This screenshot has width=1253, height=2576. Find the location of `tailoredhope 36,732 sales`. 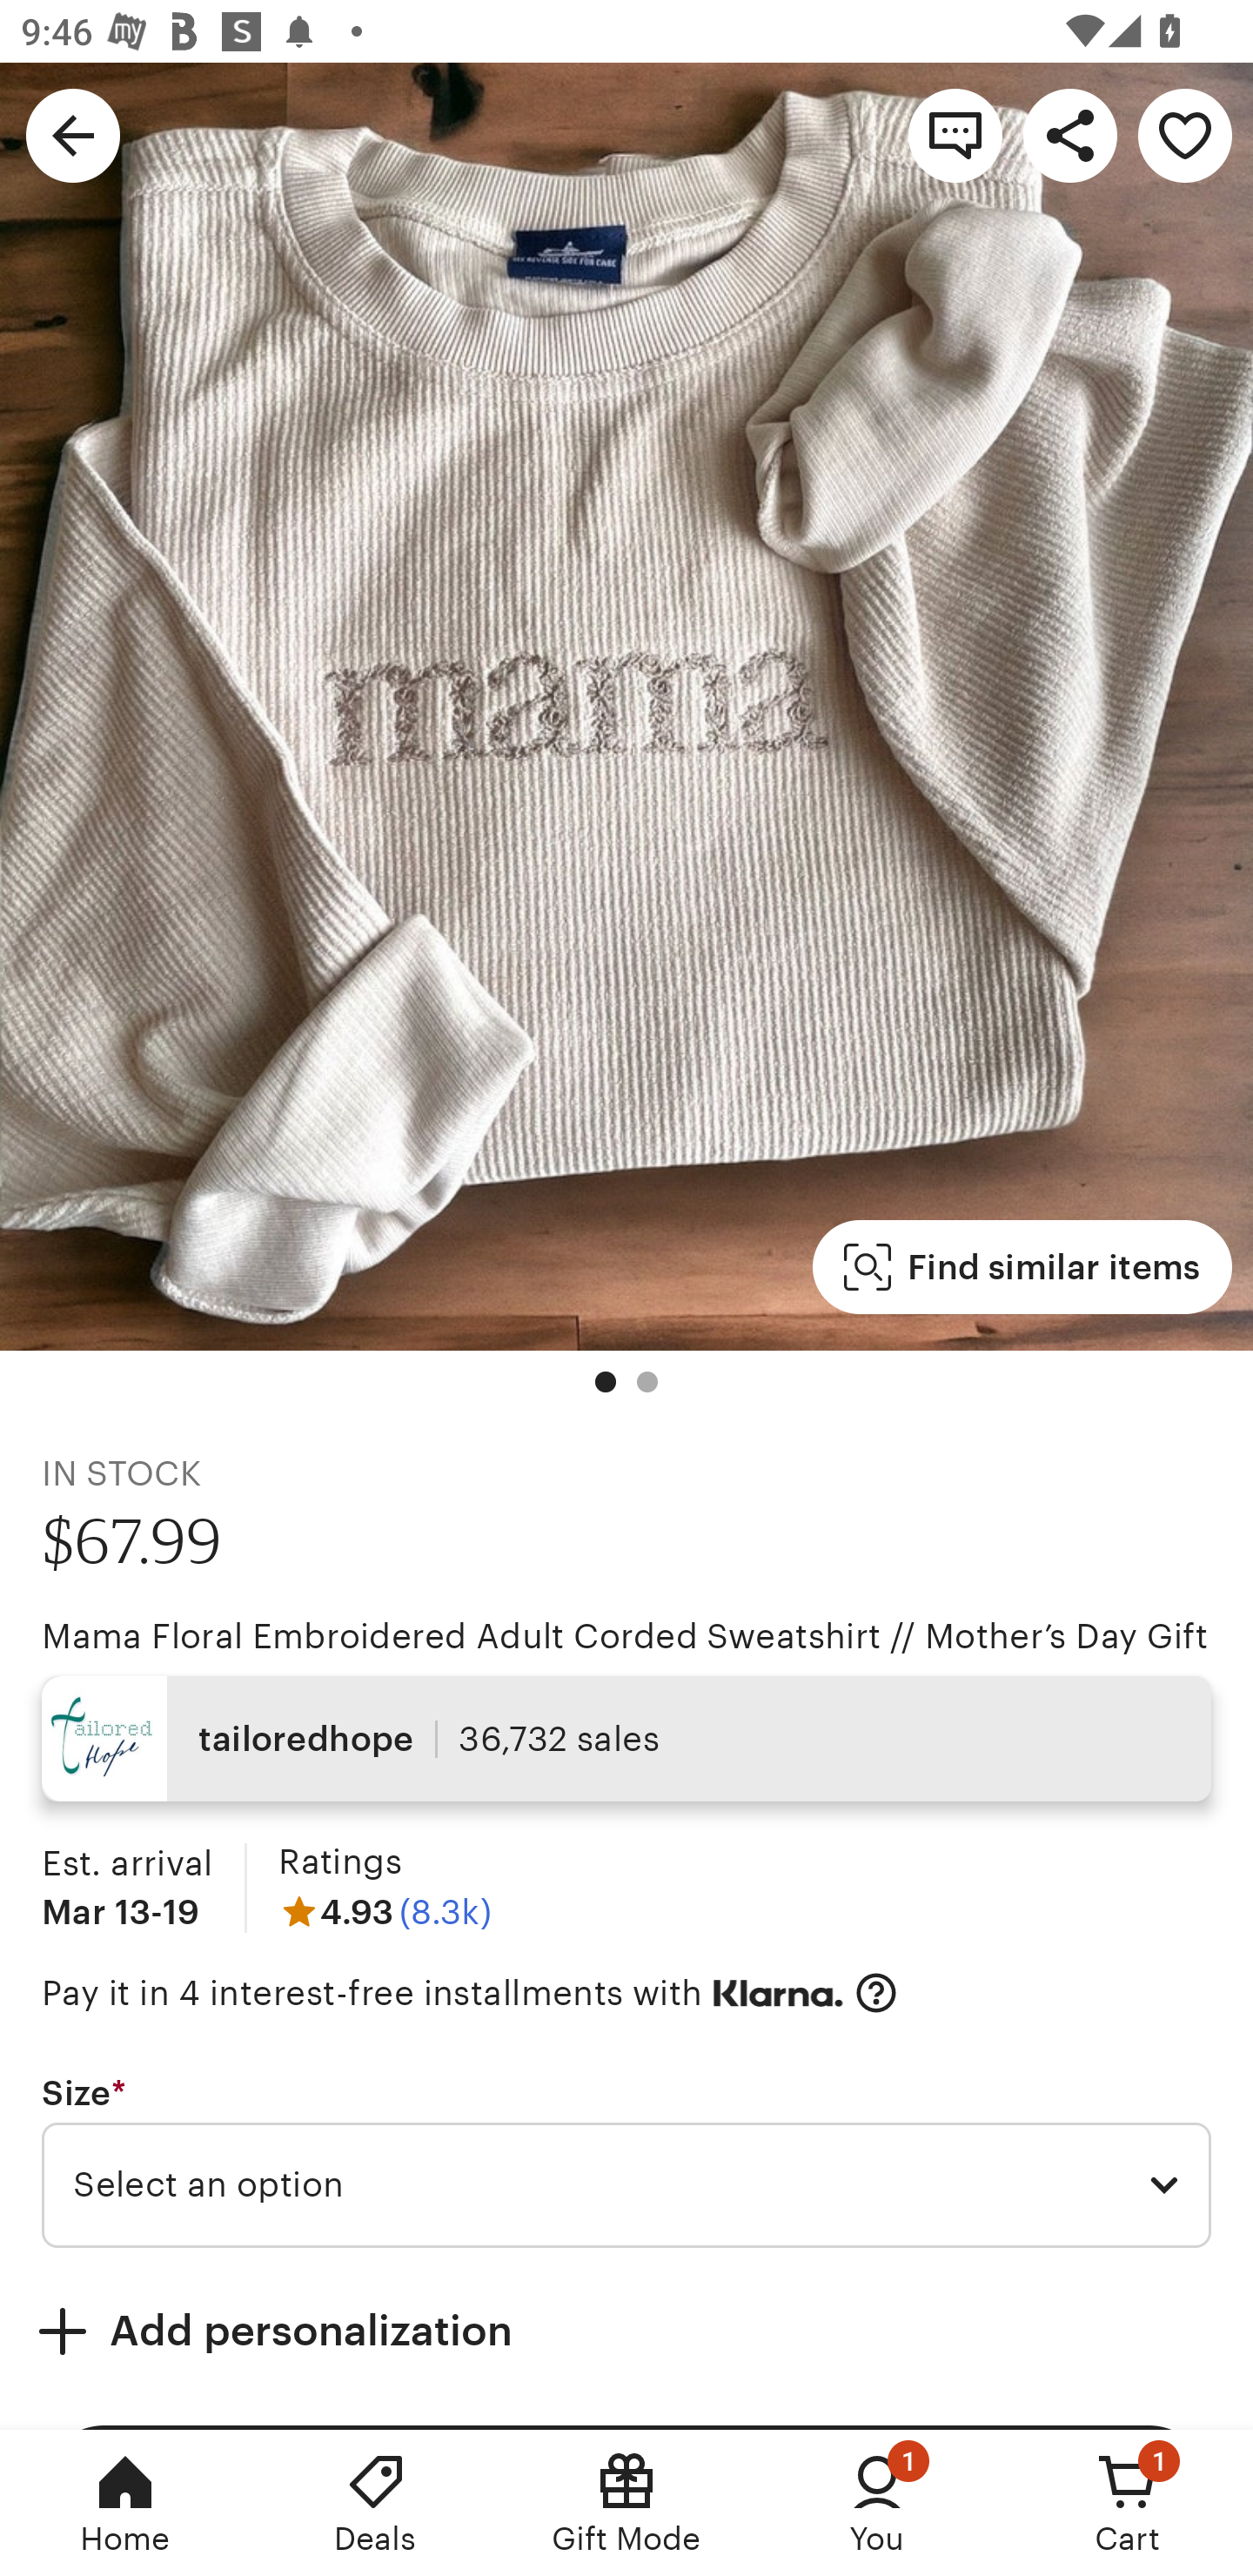

tailoredhope 36,732 sales is located at coordinates (626, 1739).